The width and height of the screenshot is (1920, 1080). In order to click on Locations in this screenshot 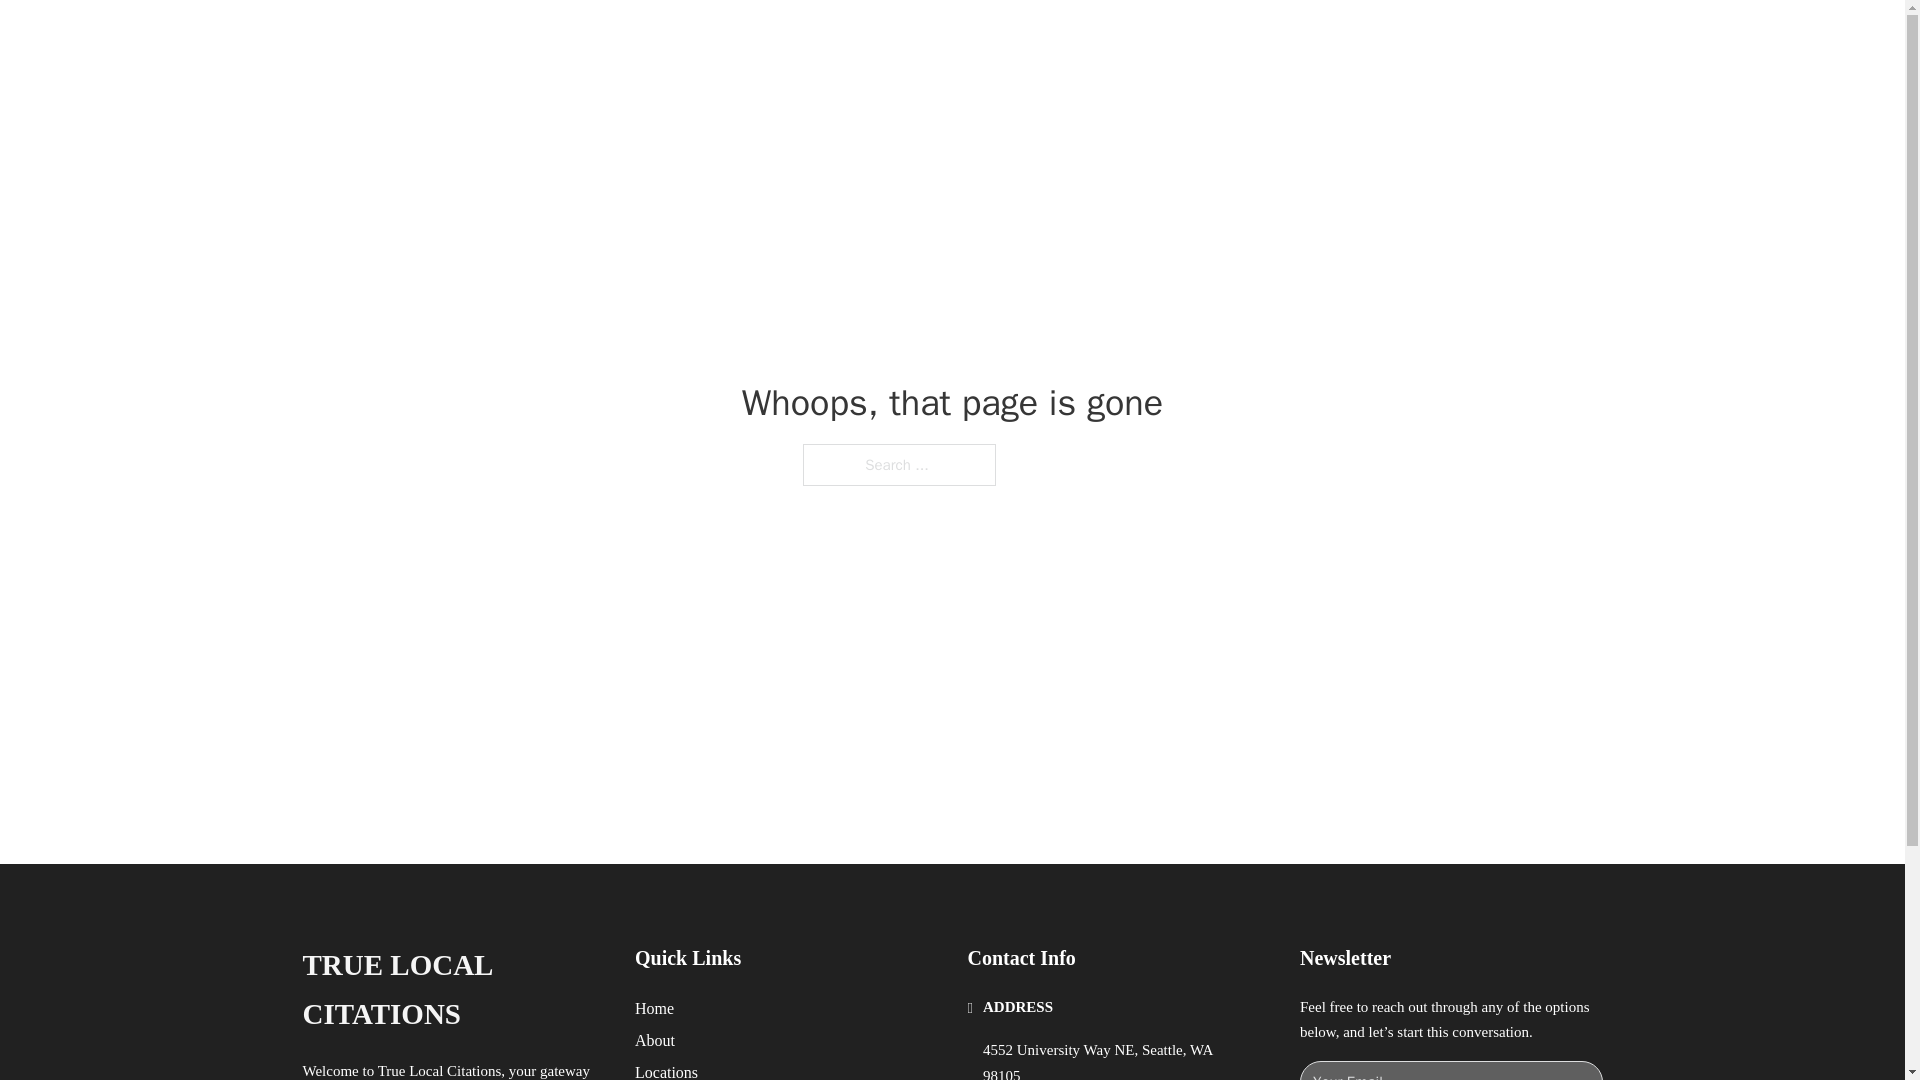, I will do `click(666, 1070)`.